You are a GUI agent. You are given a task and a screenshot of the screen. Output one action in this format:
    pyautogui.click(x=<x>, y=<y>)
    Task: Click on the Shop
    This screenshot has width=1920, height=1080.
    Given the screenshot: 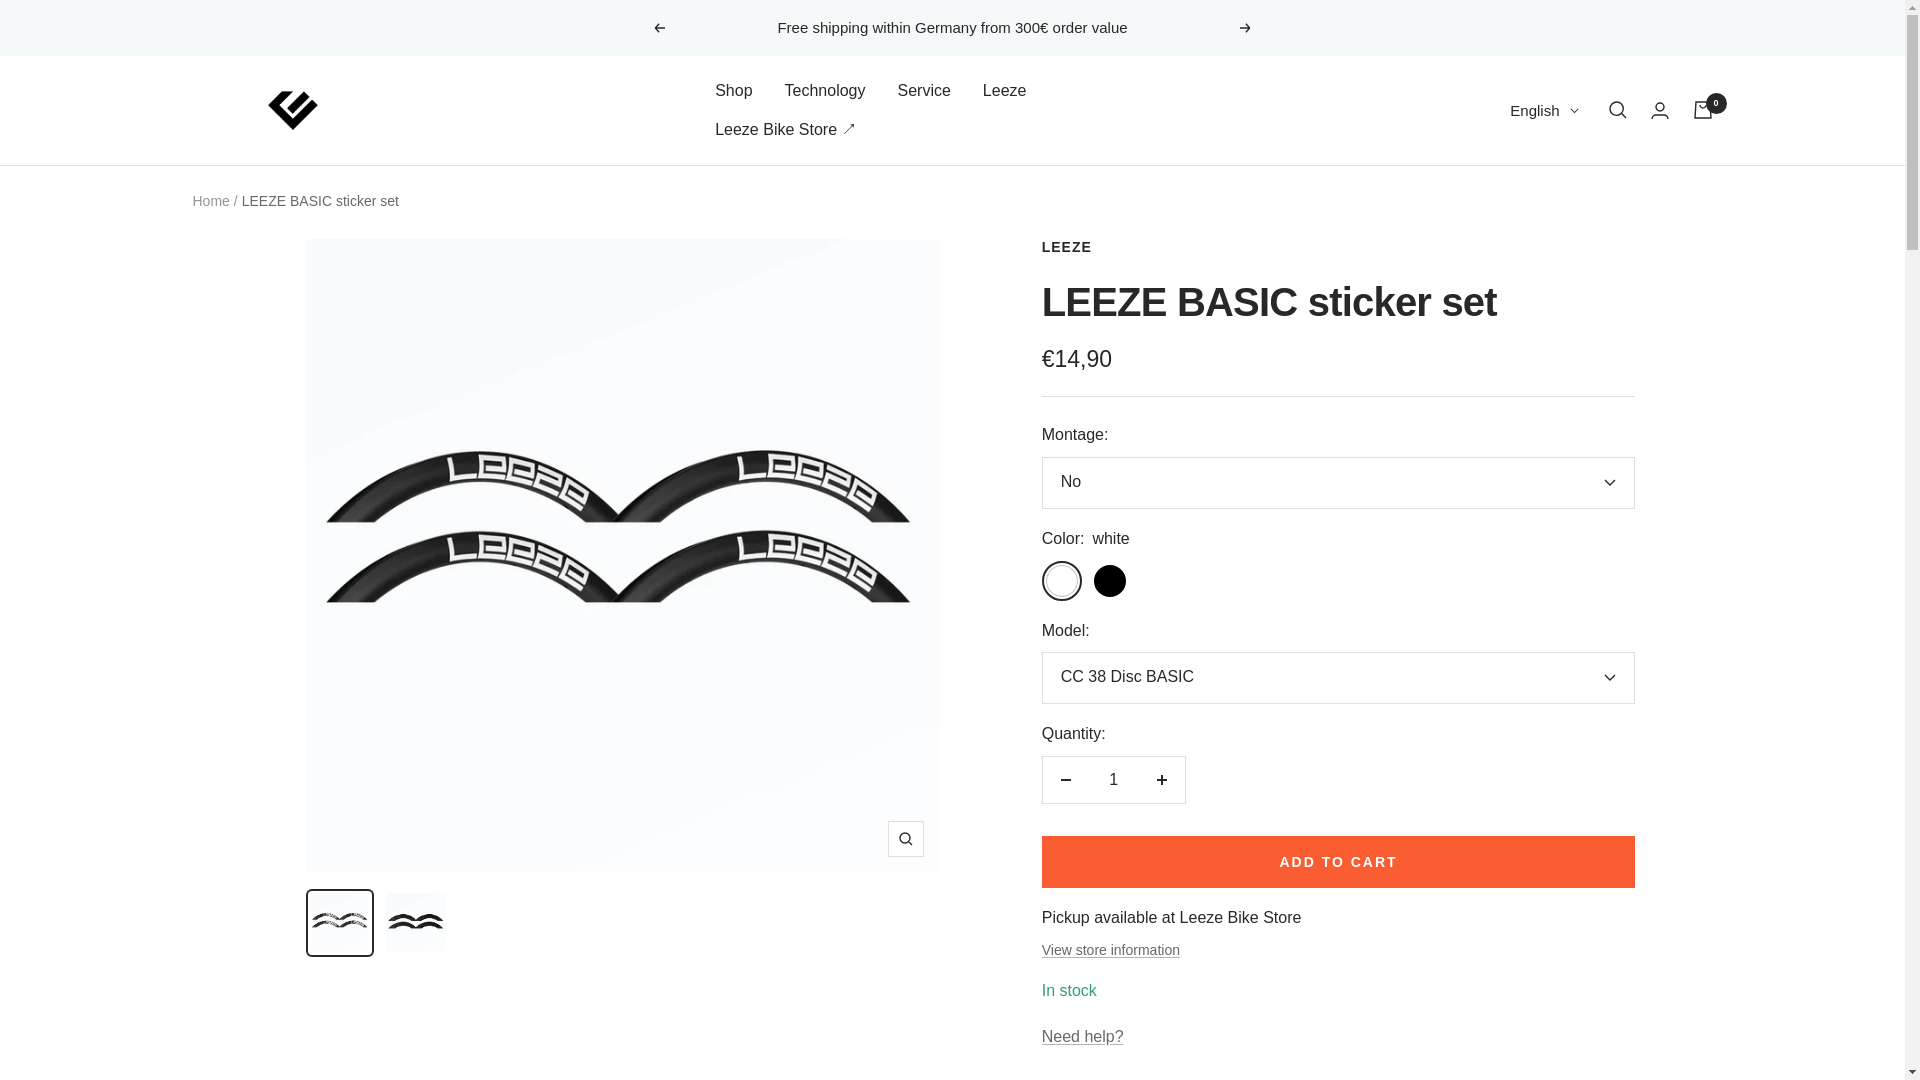 What is the action you would take?
    pyautogui.click(x=733, y=90)
    